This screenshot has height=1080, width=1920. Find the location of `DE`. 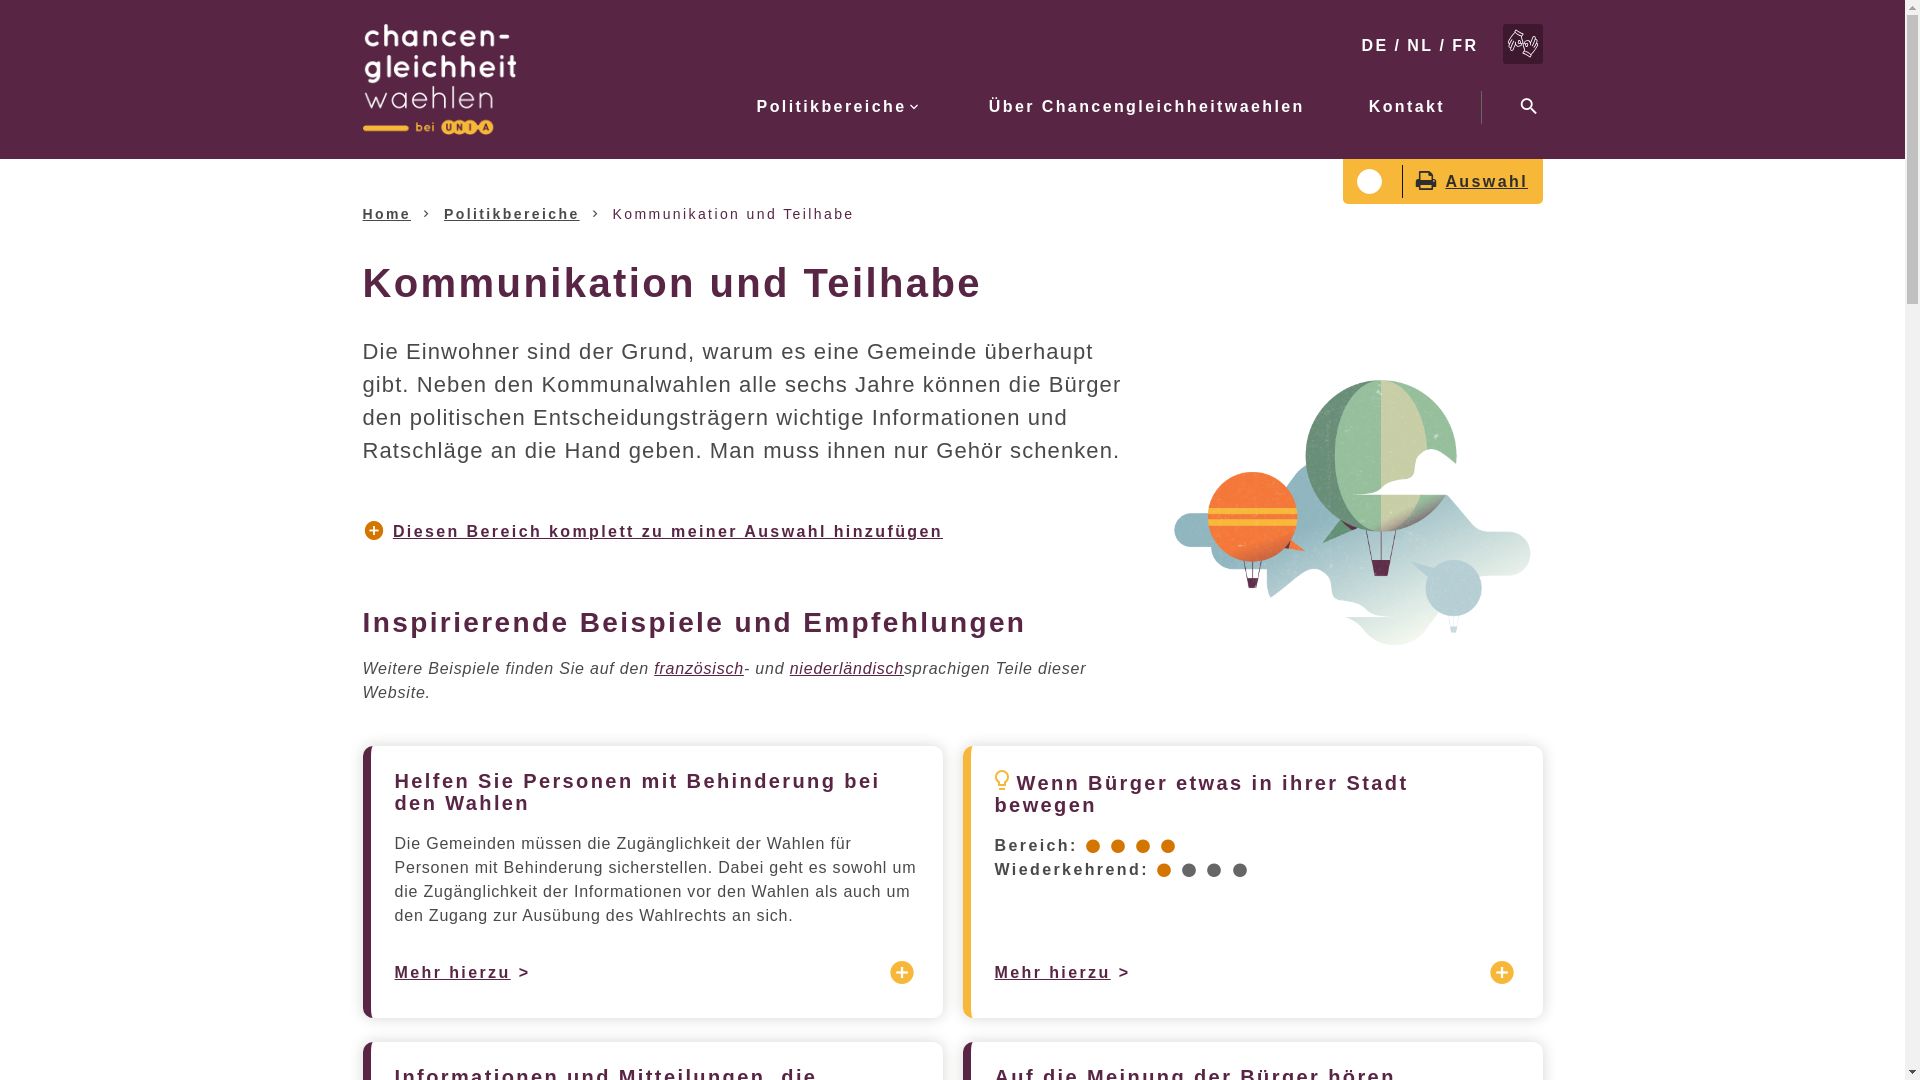

DE is located at coordinates (1374, 44).